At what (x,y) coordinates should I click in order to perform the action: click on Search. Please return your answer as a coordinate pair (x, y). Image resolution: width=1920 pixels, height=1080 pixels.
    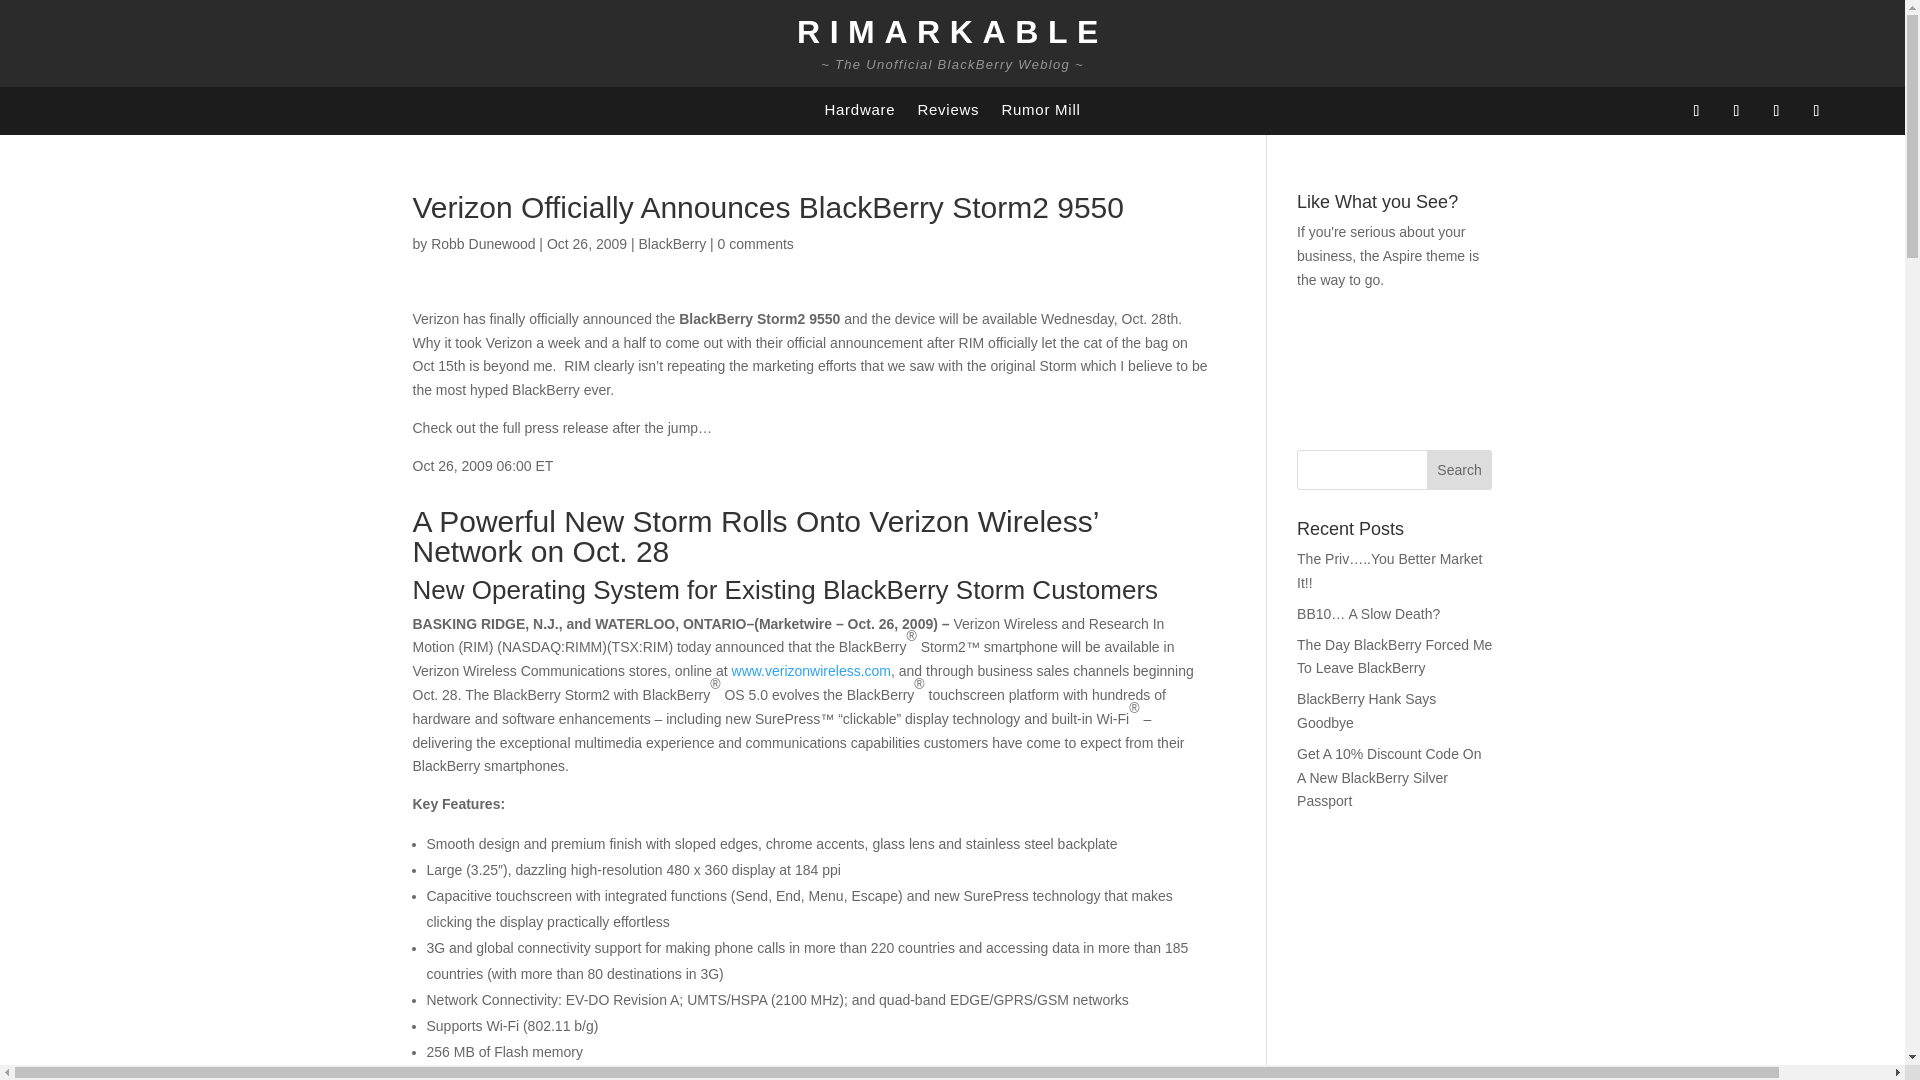
    Looking at the image, I should click on (1460, 470).